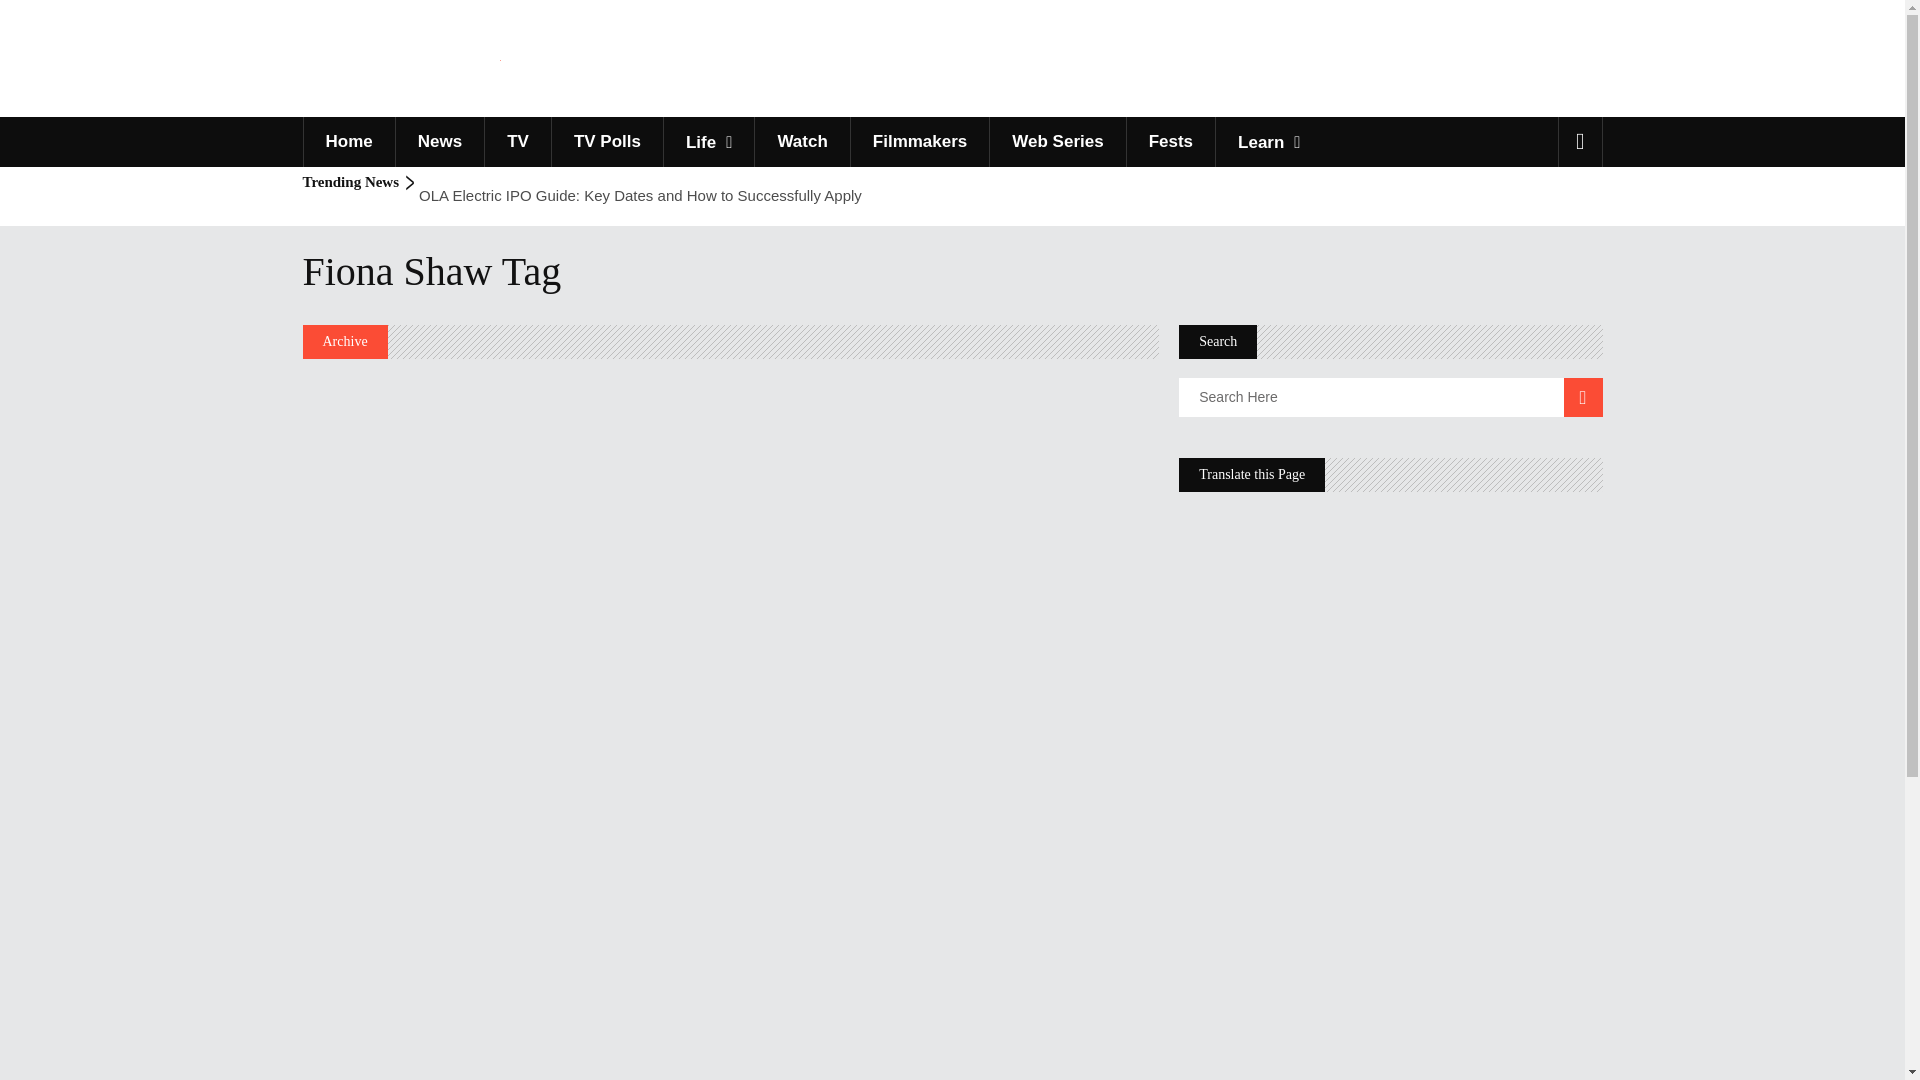  Describe the element at coordinates (1268, 142) in the screenshot. I see `Learn` at that location.